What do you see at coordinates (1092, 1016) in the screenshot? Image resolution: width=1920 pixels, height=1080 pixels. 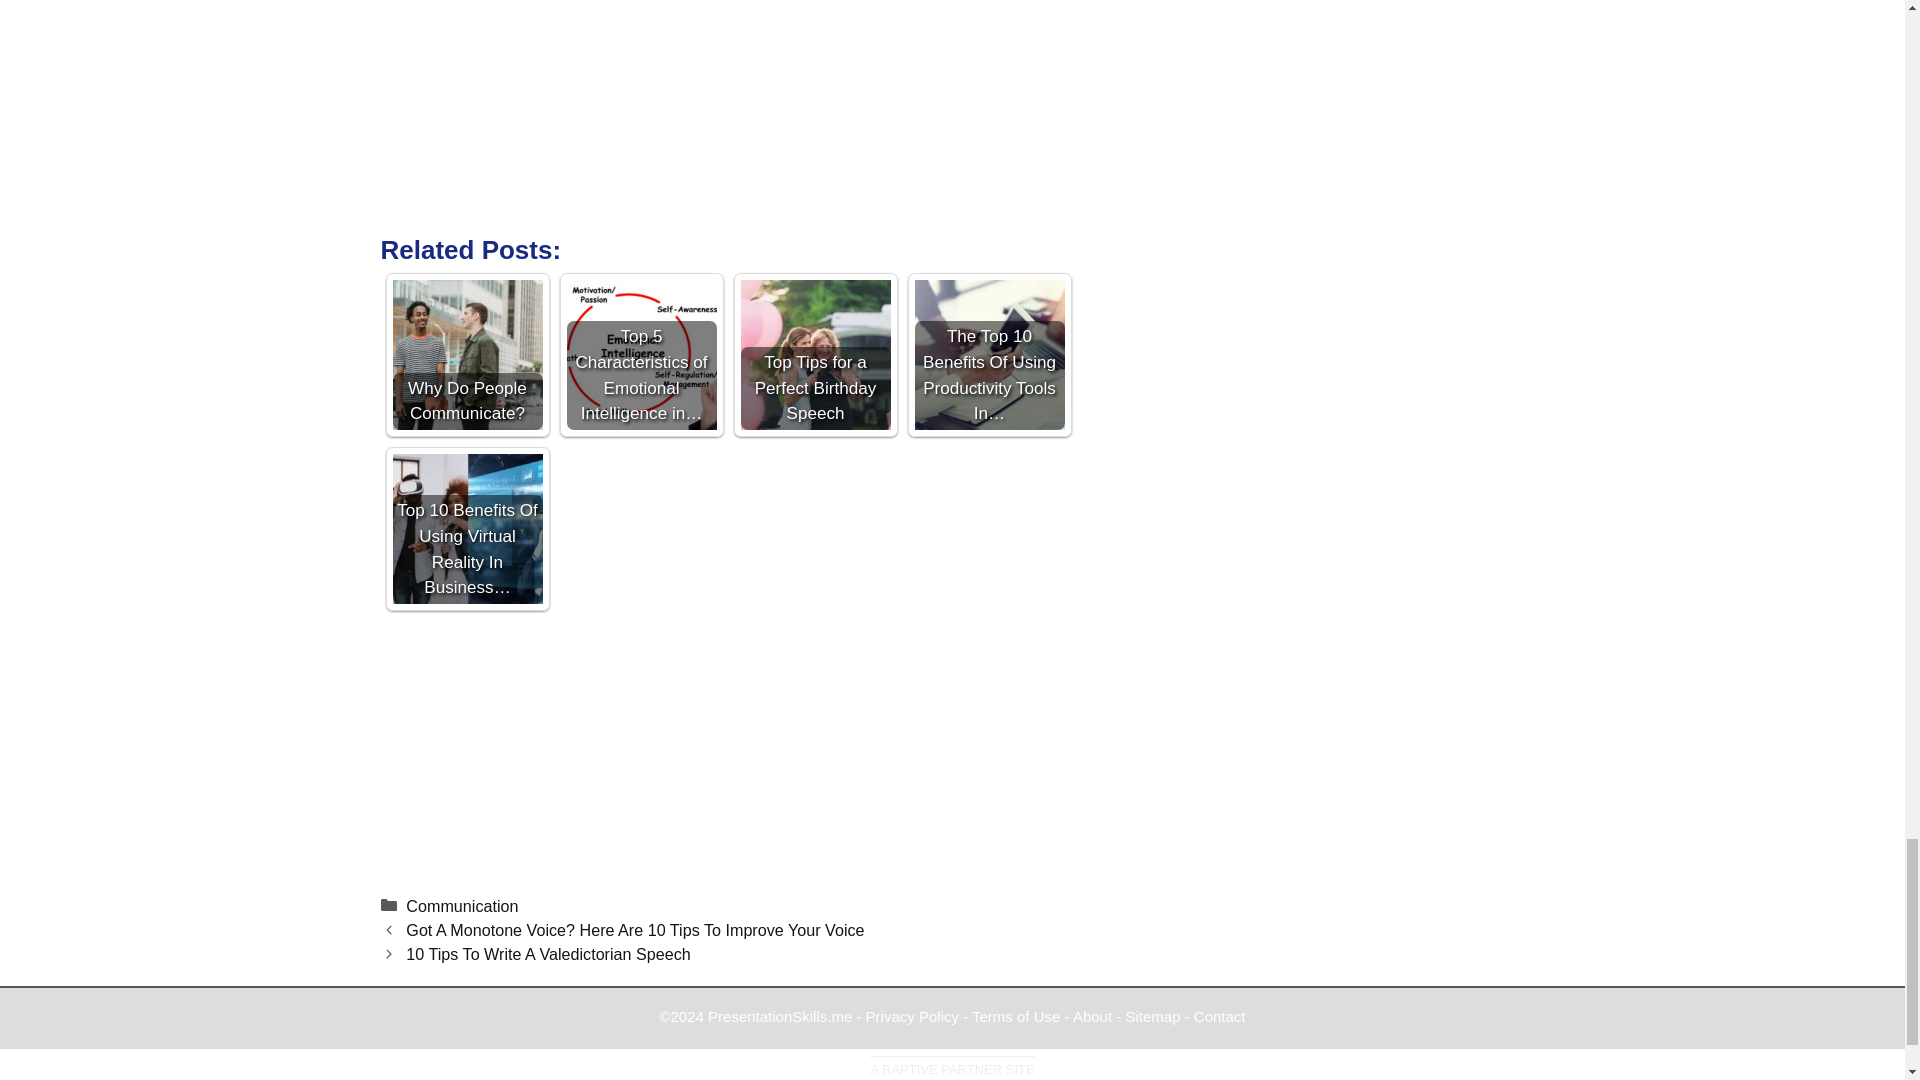 I see `About` at bounding box center [1092, 1016].